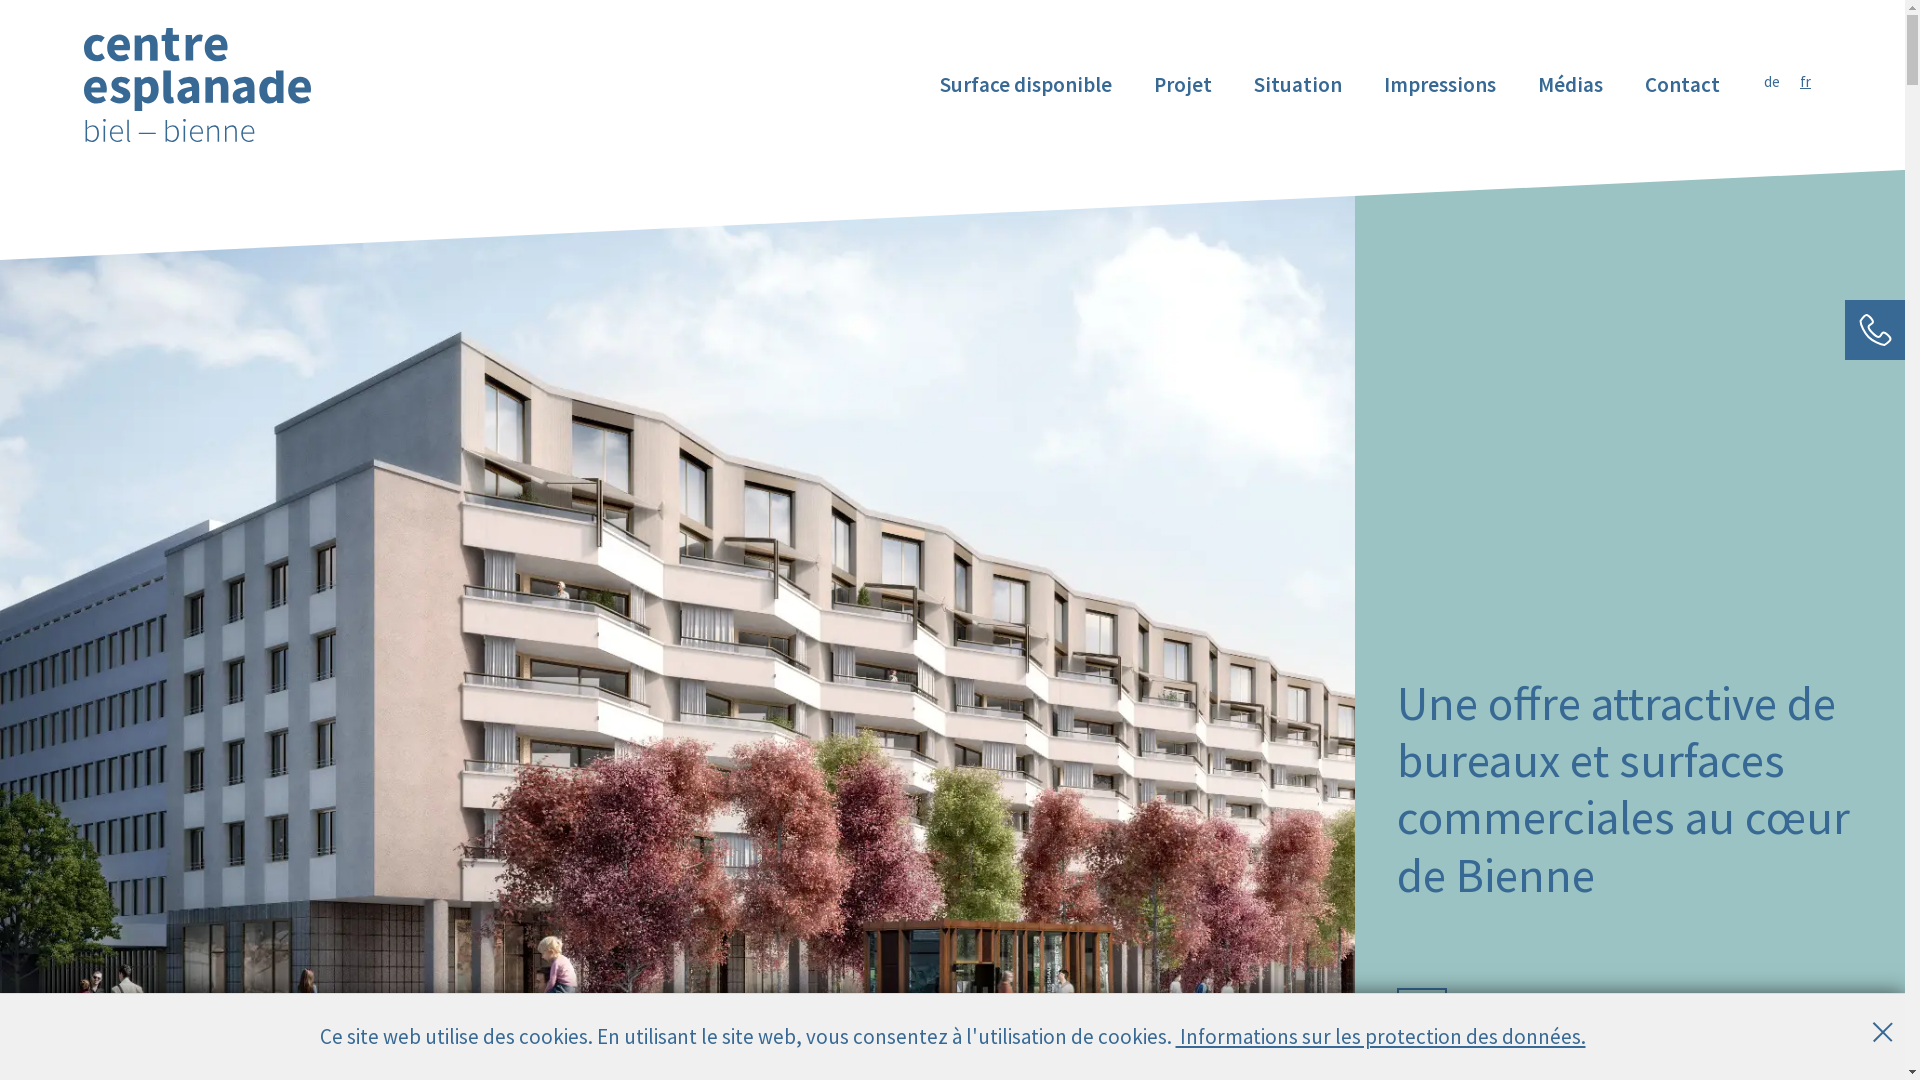  What do you see at coordinates (1026, 85) in the screenshot?
I see `Surface disponible` at bounding box center [1026, 85].